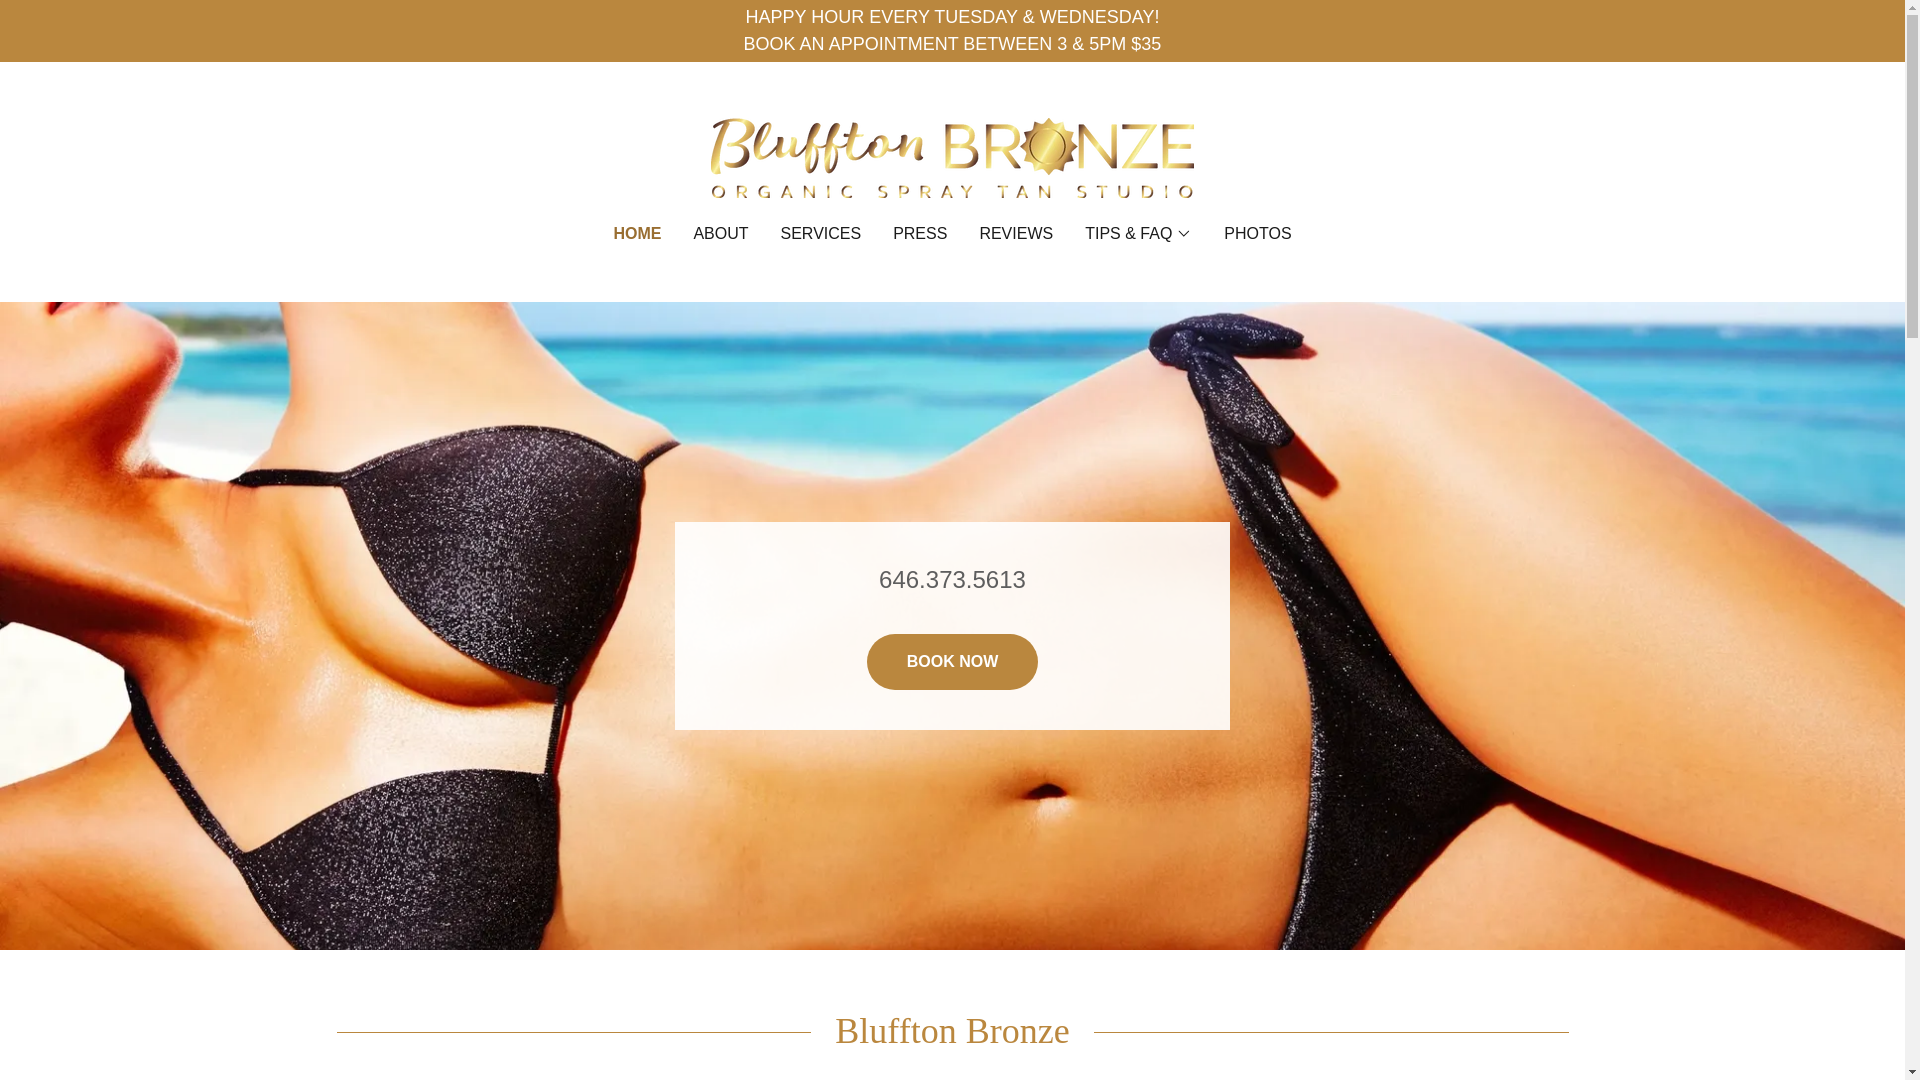 The image size is (1920, 1080). Describe the element at coordinates (720, 234) in the screenshot. I see `ABOUT` at that location.